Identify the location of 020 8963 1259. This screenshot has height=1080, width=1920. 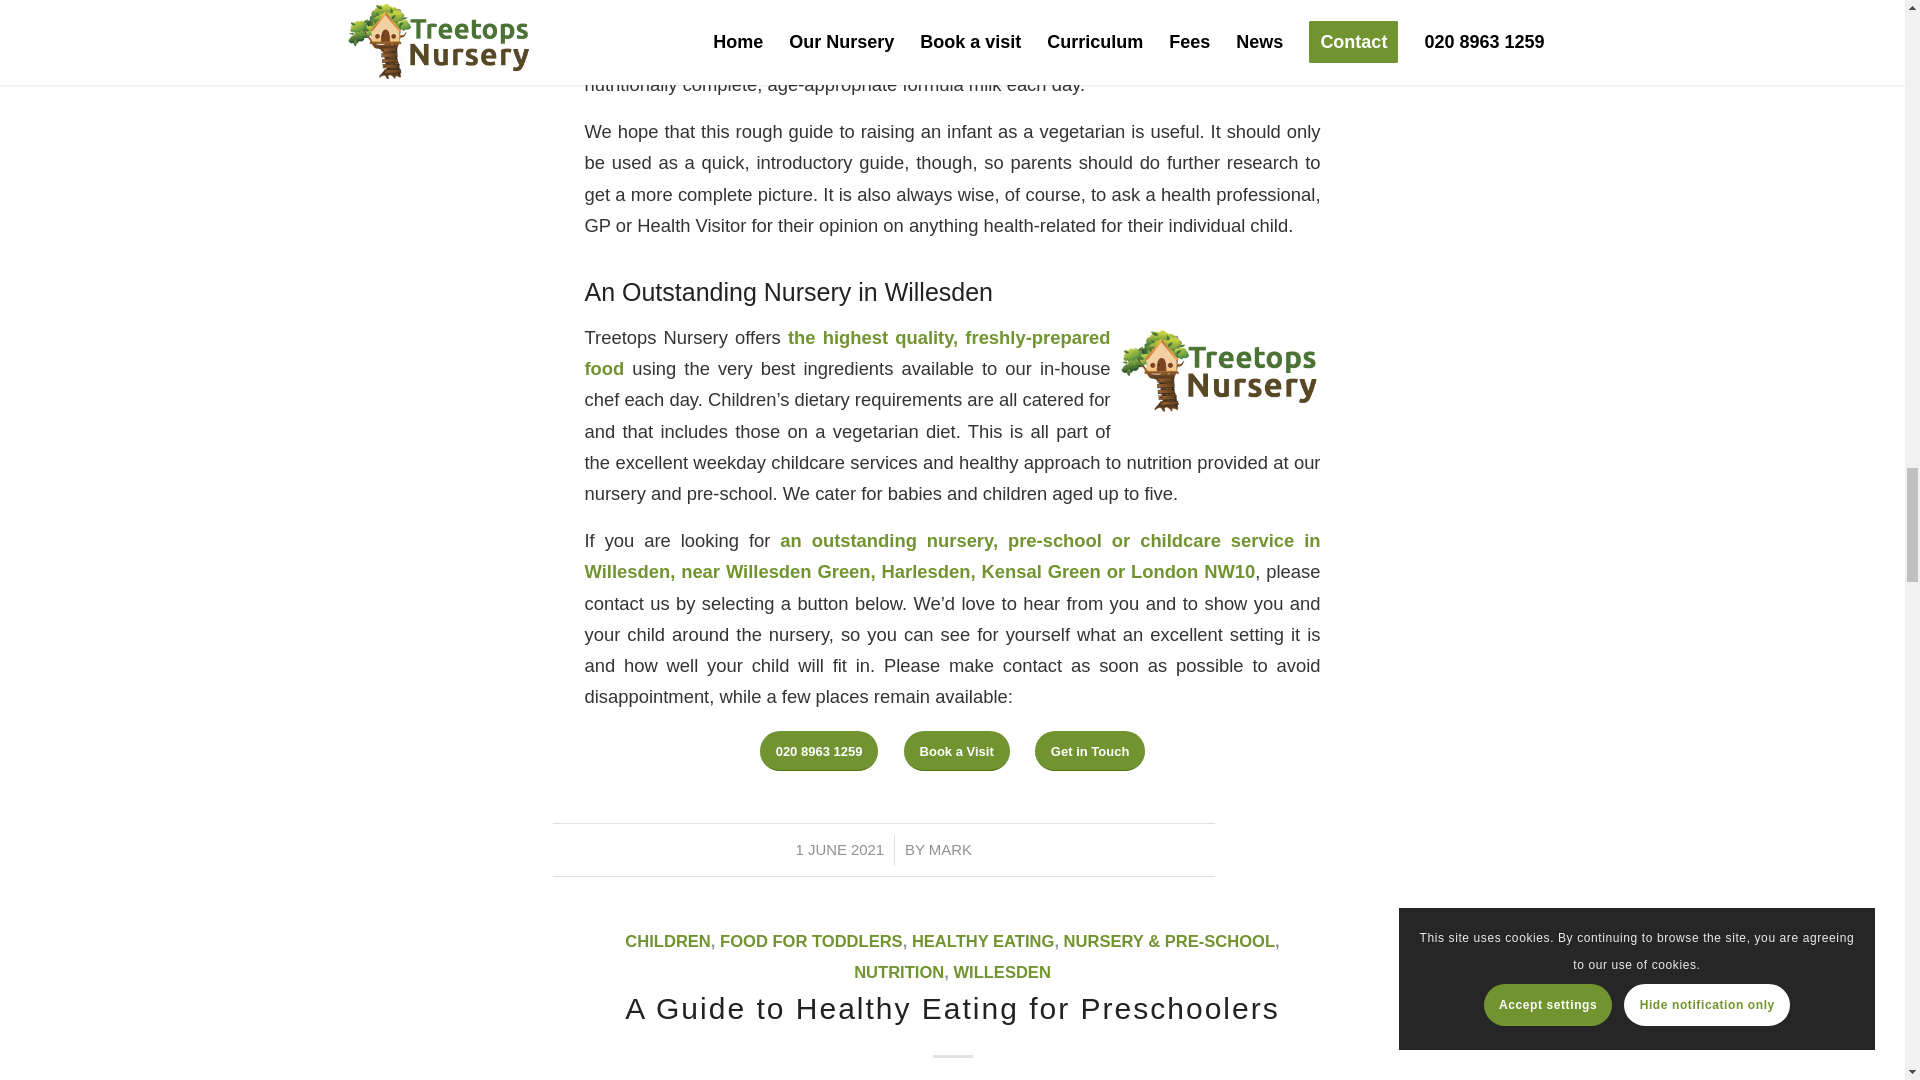
(820, 751).